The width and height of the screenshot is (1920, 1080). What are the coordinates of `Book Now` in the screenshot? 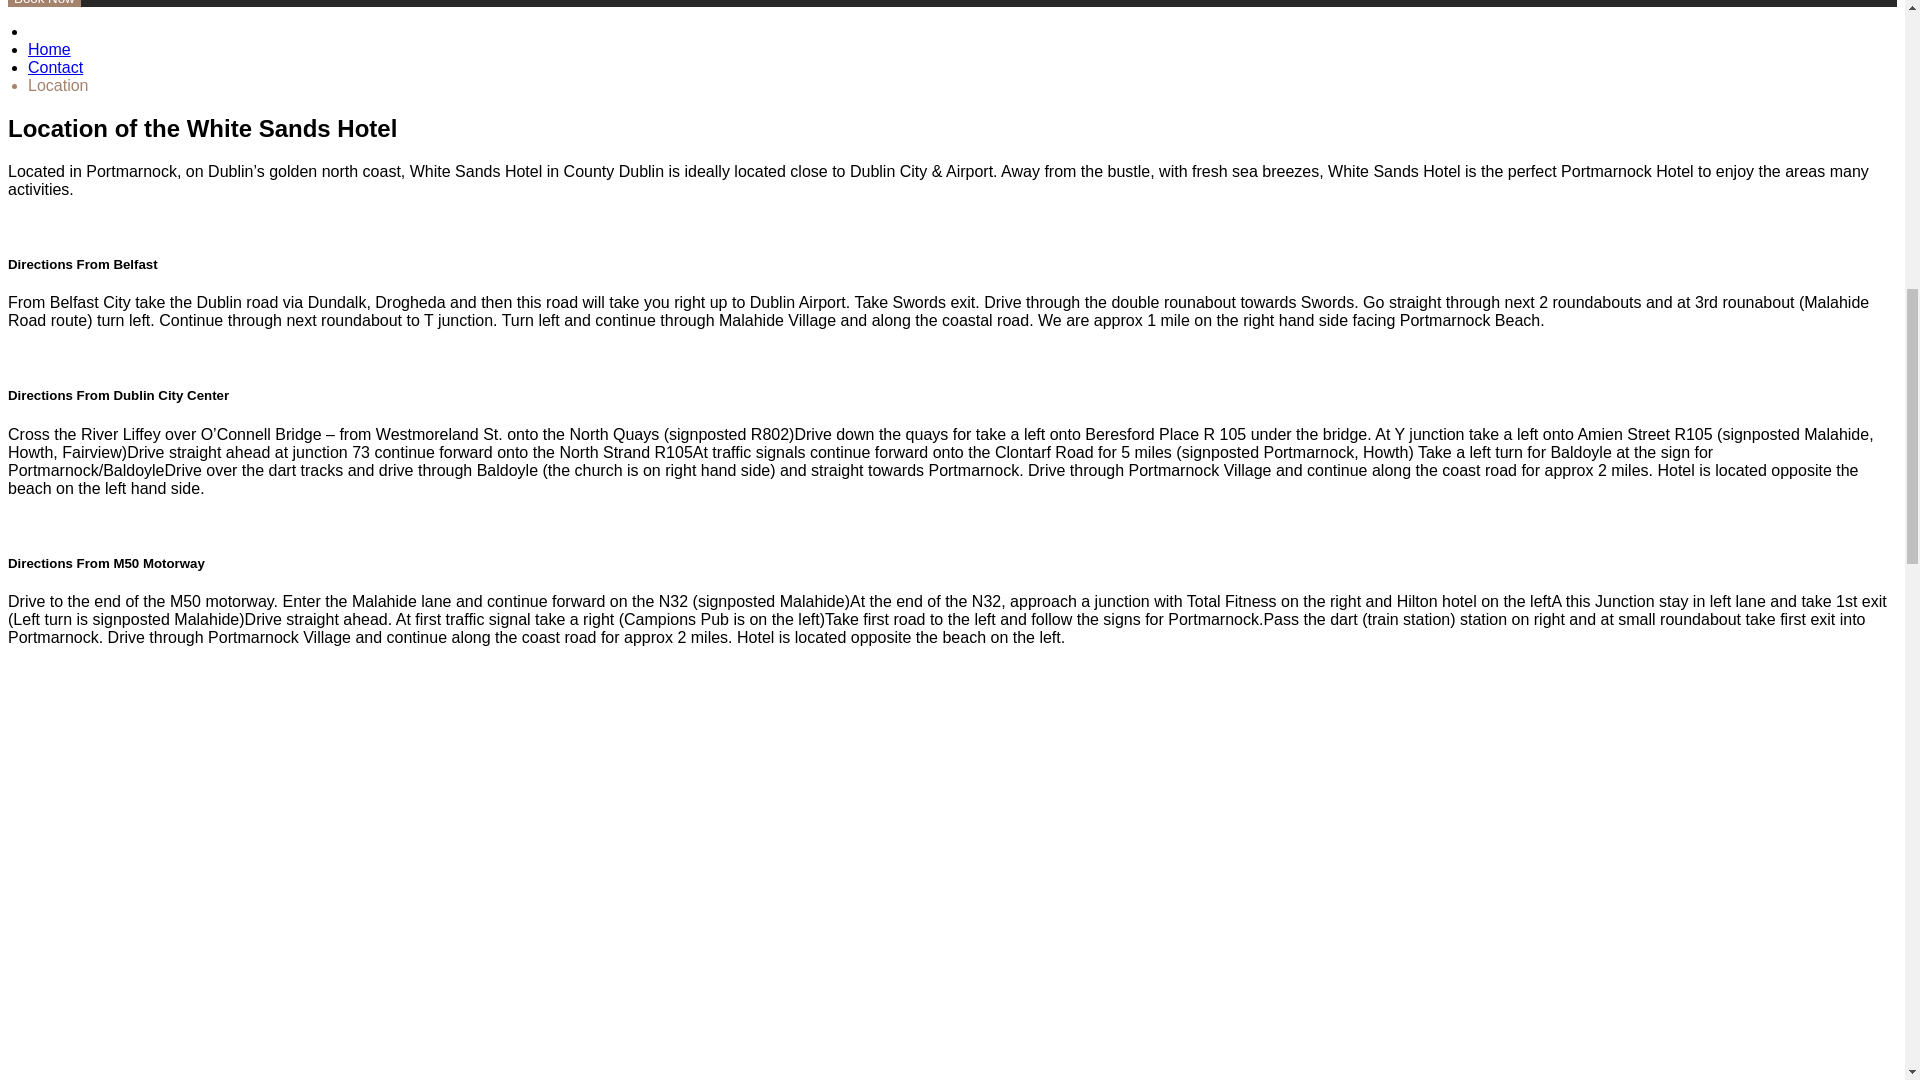 It's located at (44, 3).